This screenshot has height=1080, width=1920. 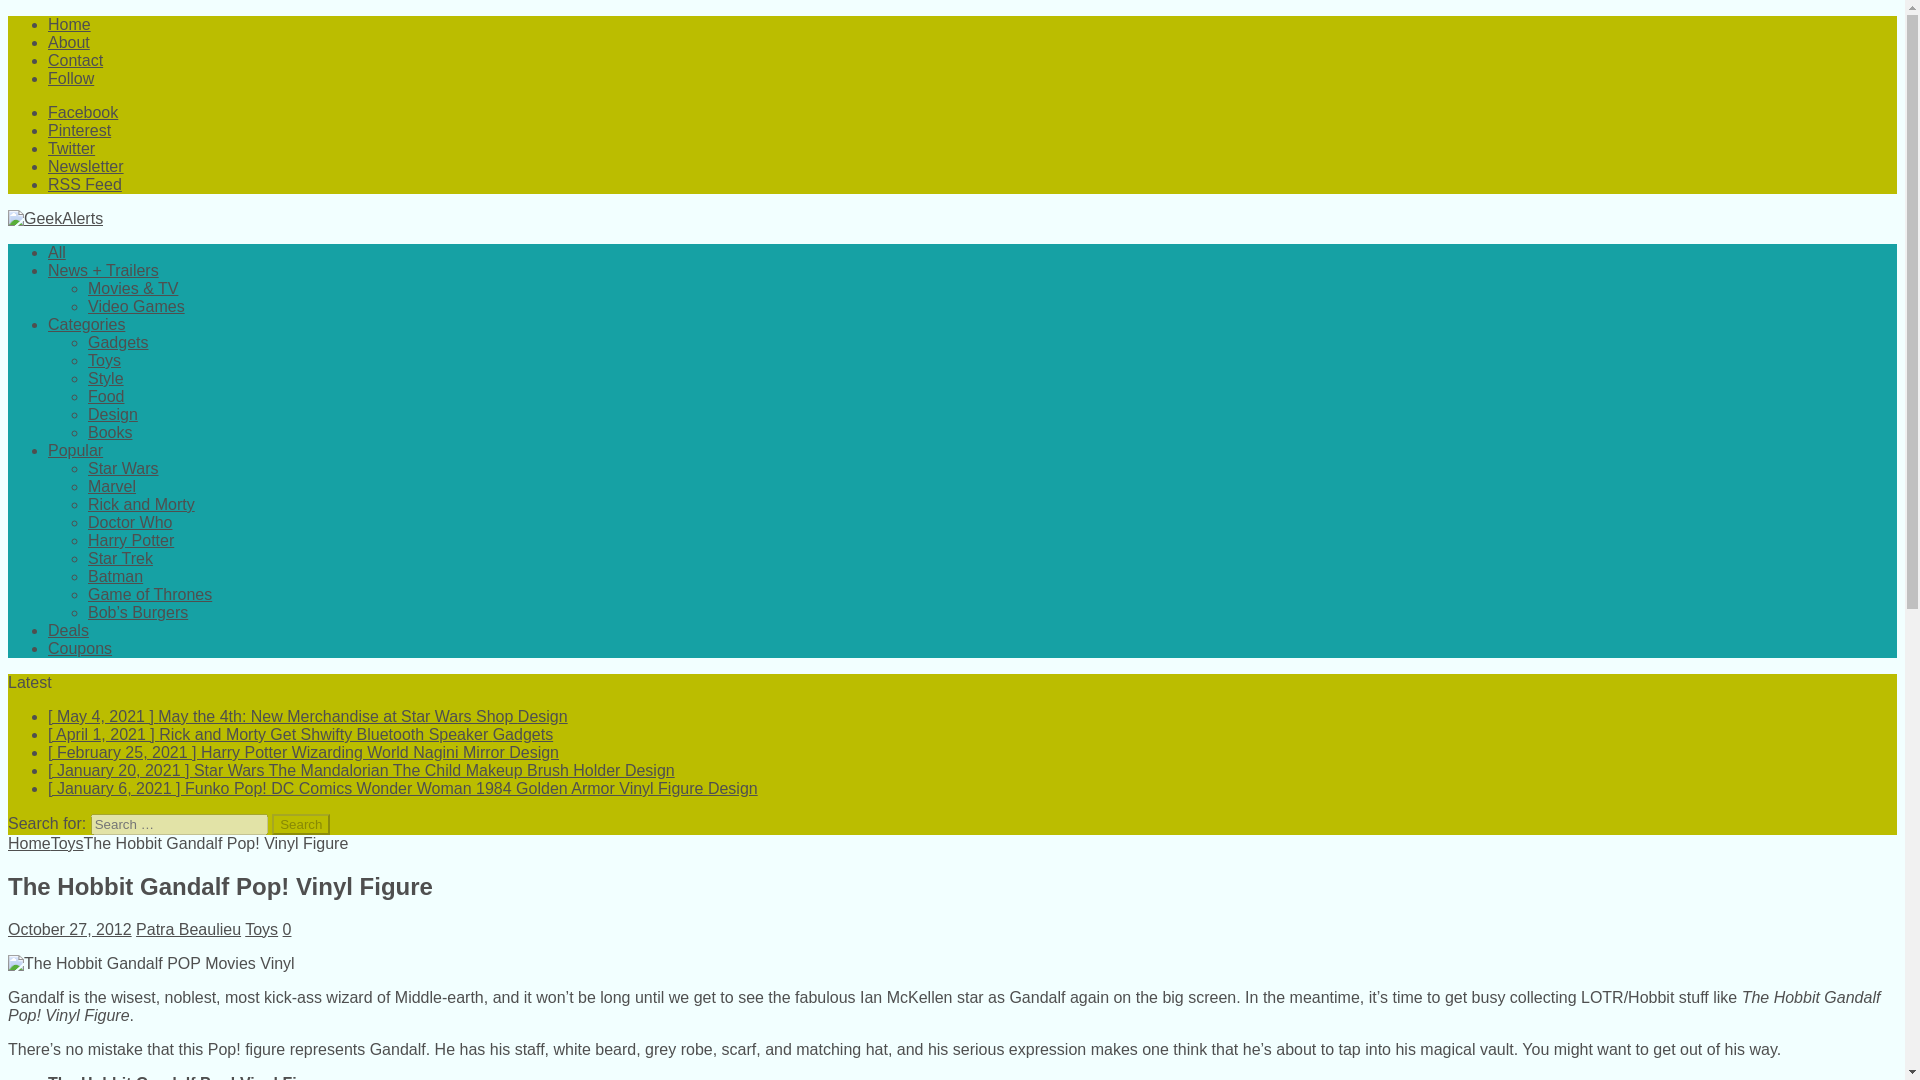 What do you see at coordinates (124, 468) in the screenshot?
I see `Star Wars` at bounding box center [124, 468].